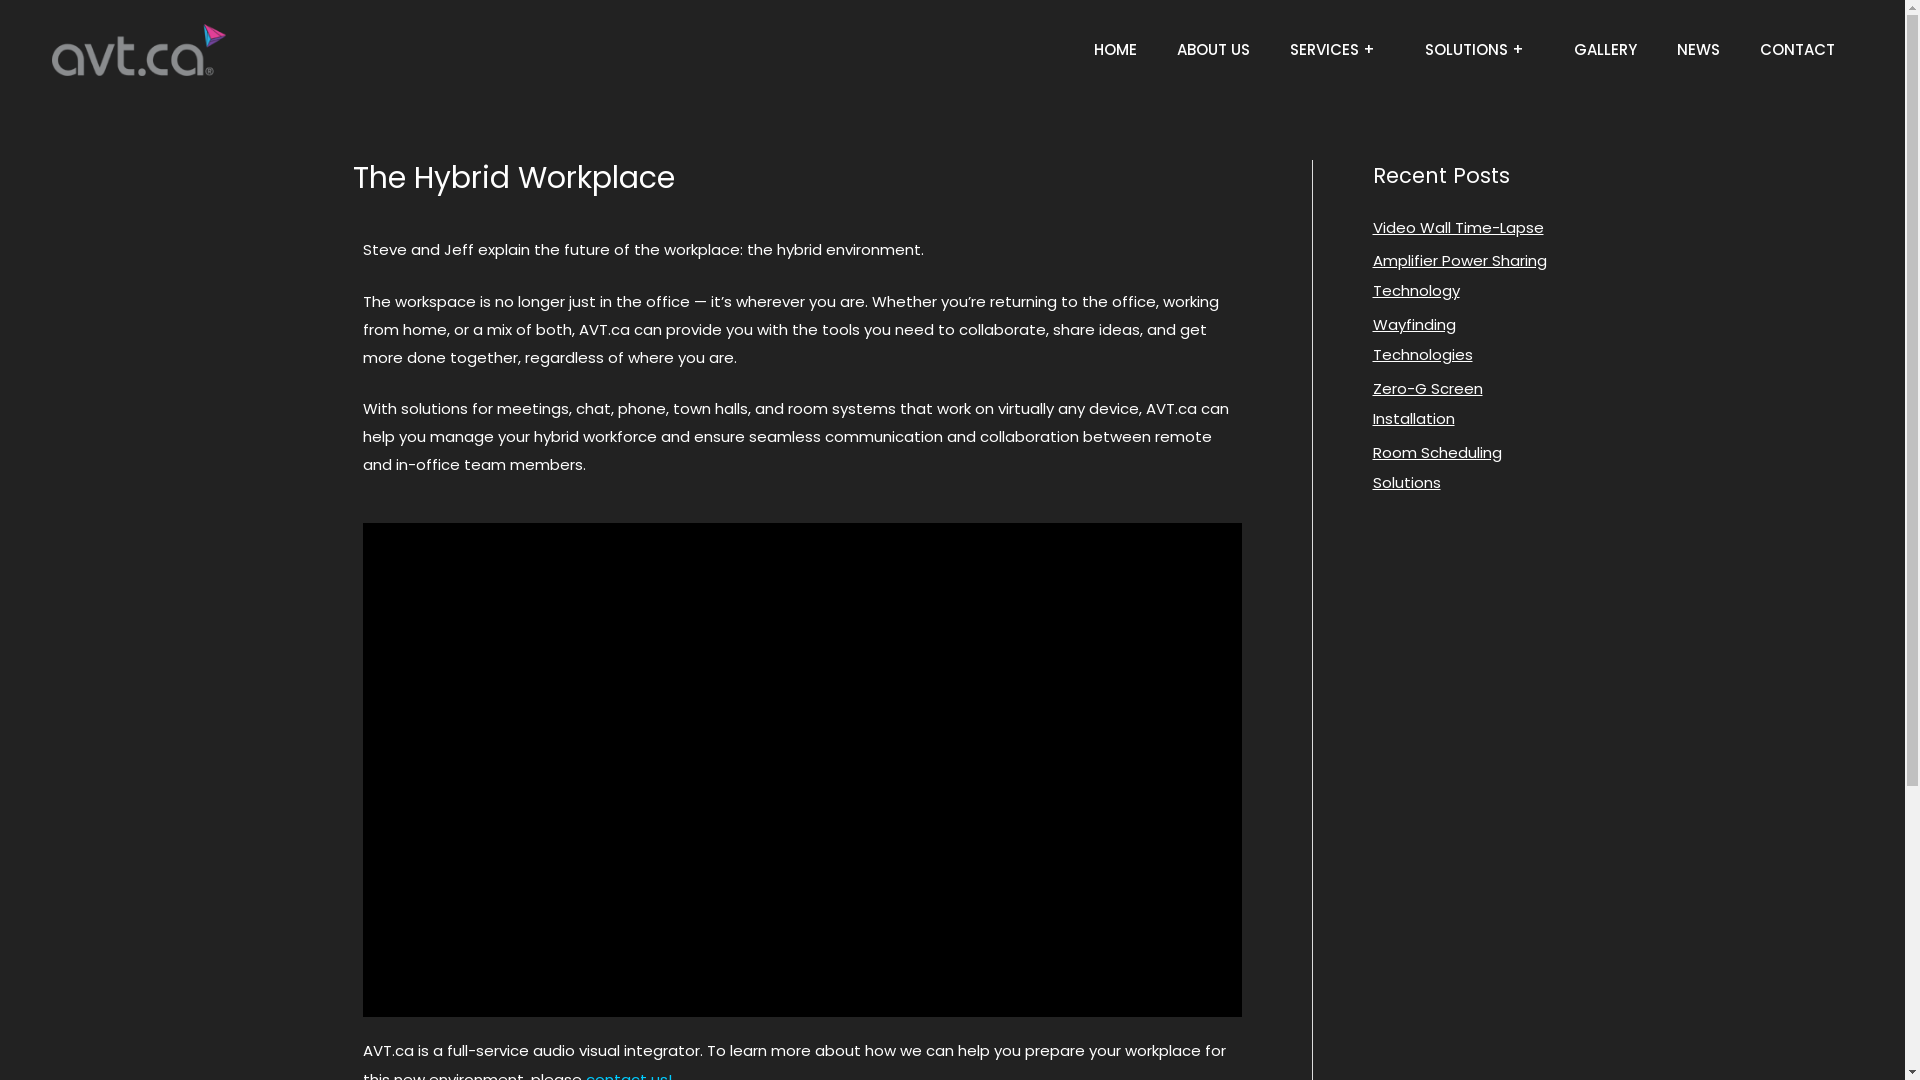  I want to click on Room Scheduling Solutions, so click(1436, 468).